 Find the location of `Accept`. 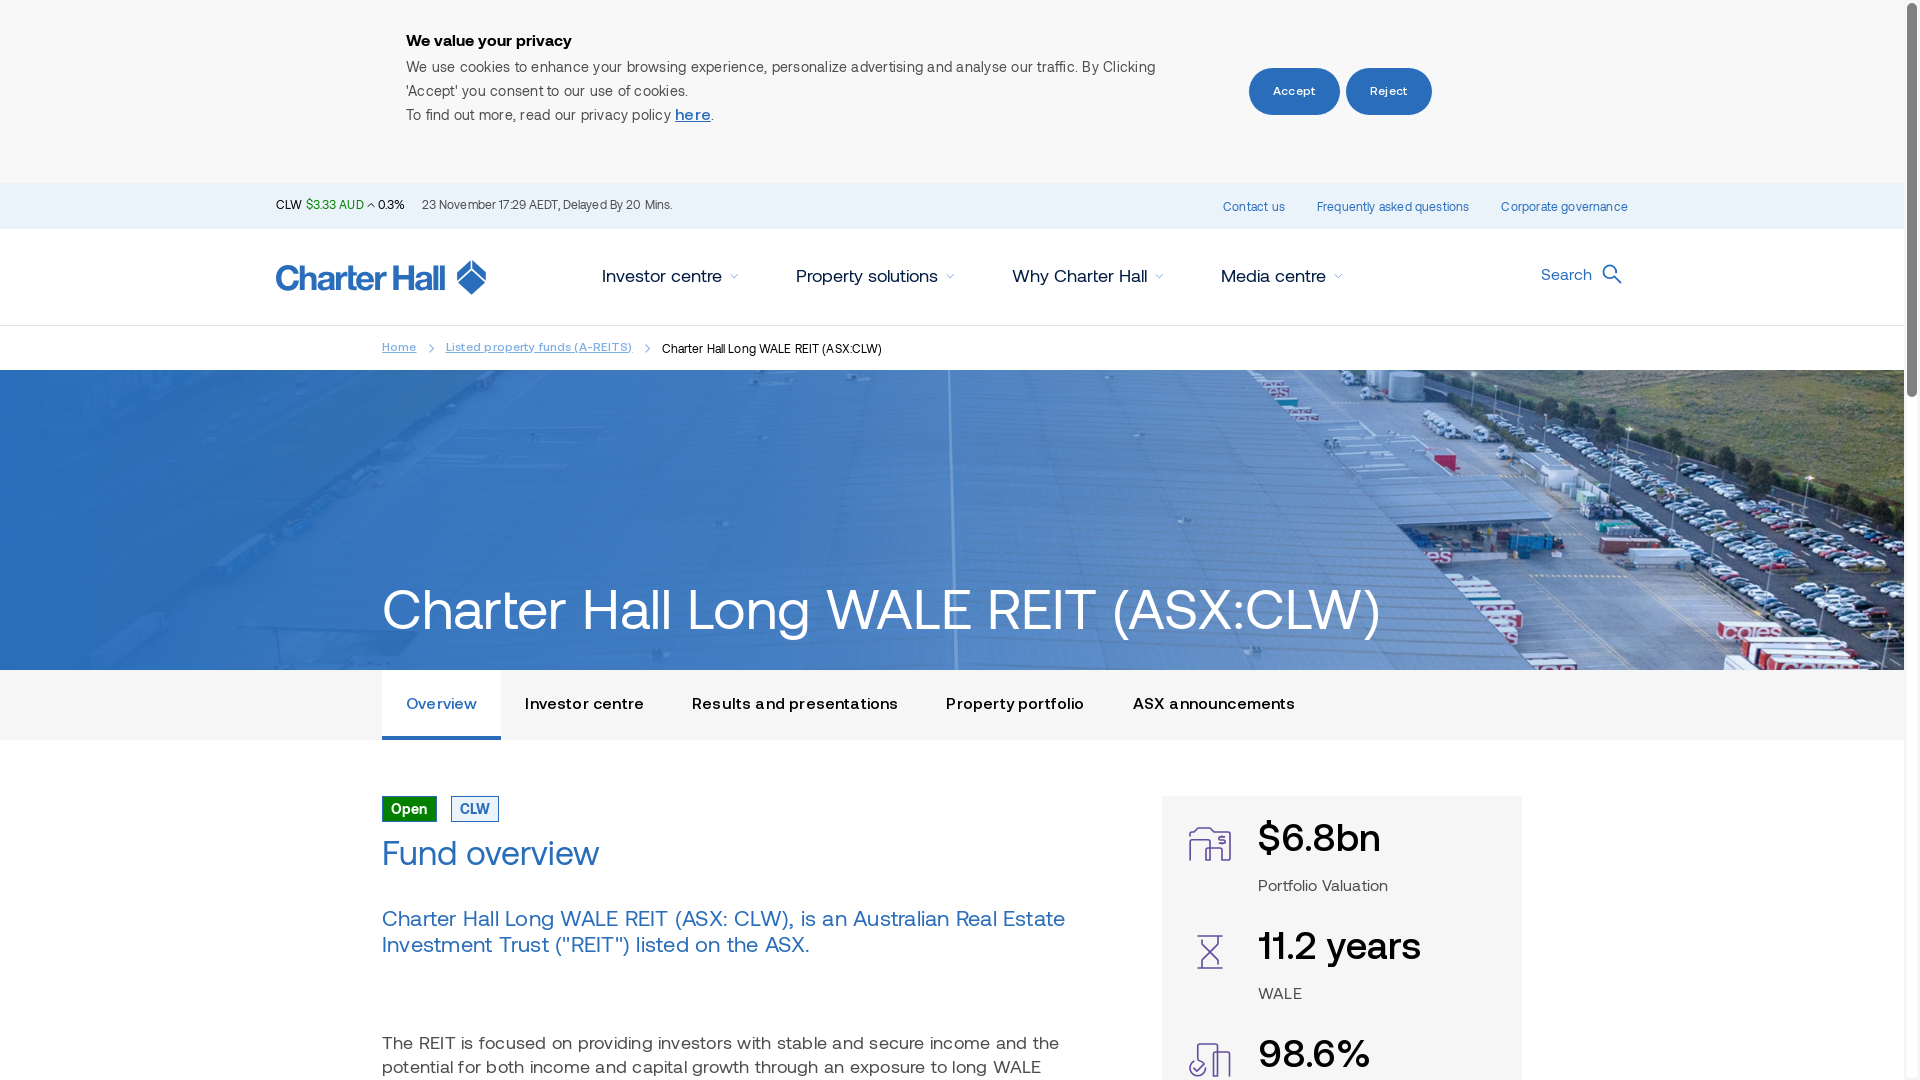

Accept is located at coordinates (1294, 92).